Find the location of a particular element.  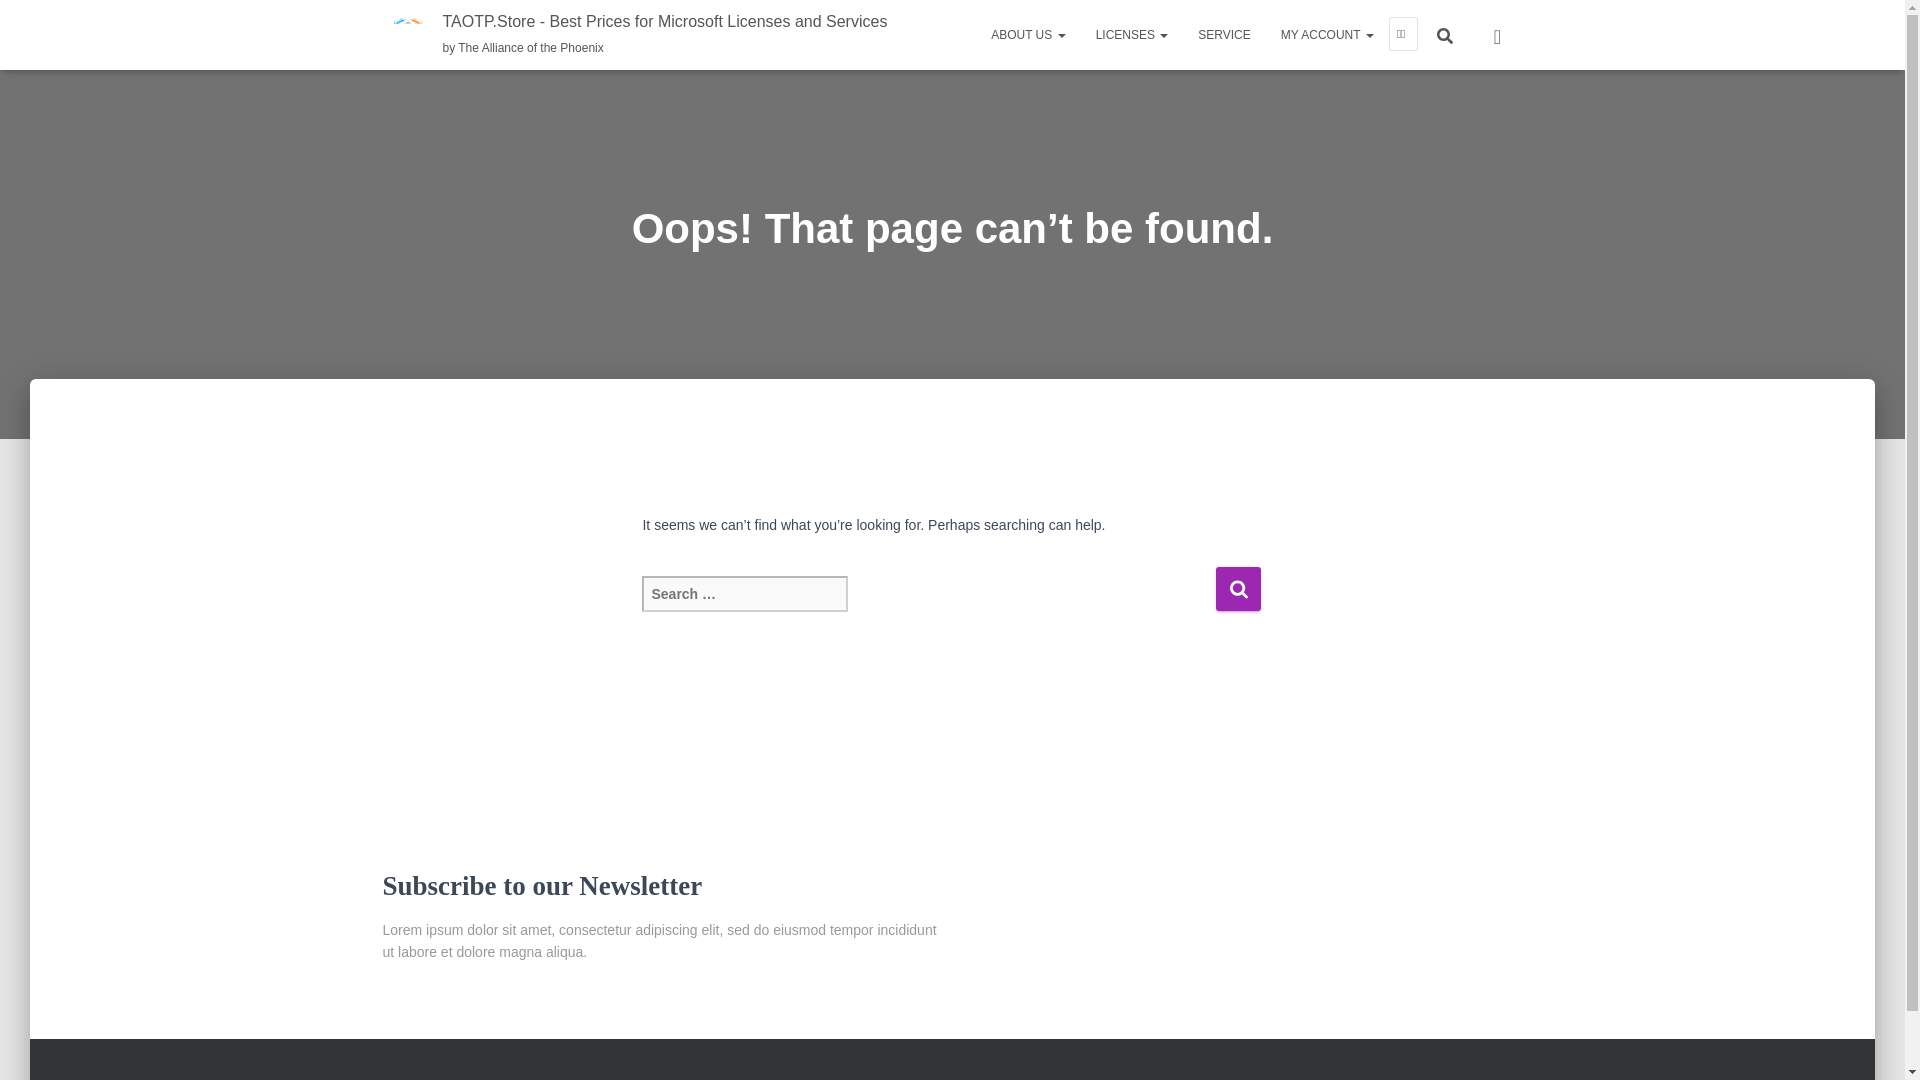

TERMS AND CONDITIONS is located at coordinates (604, 1074).